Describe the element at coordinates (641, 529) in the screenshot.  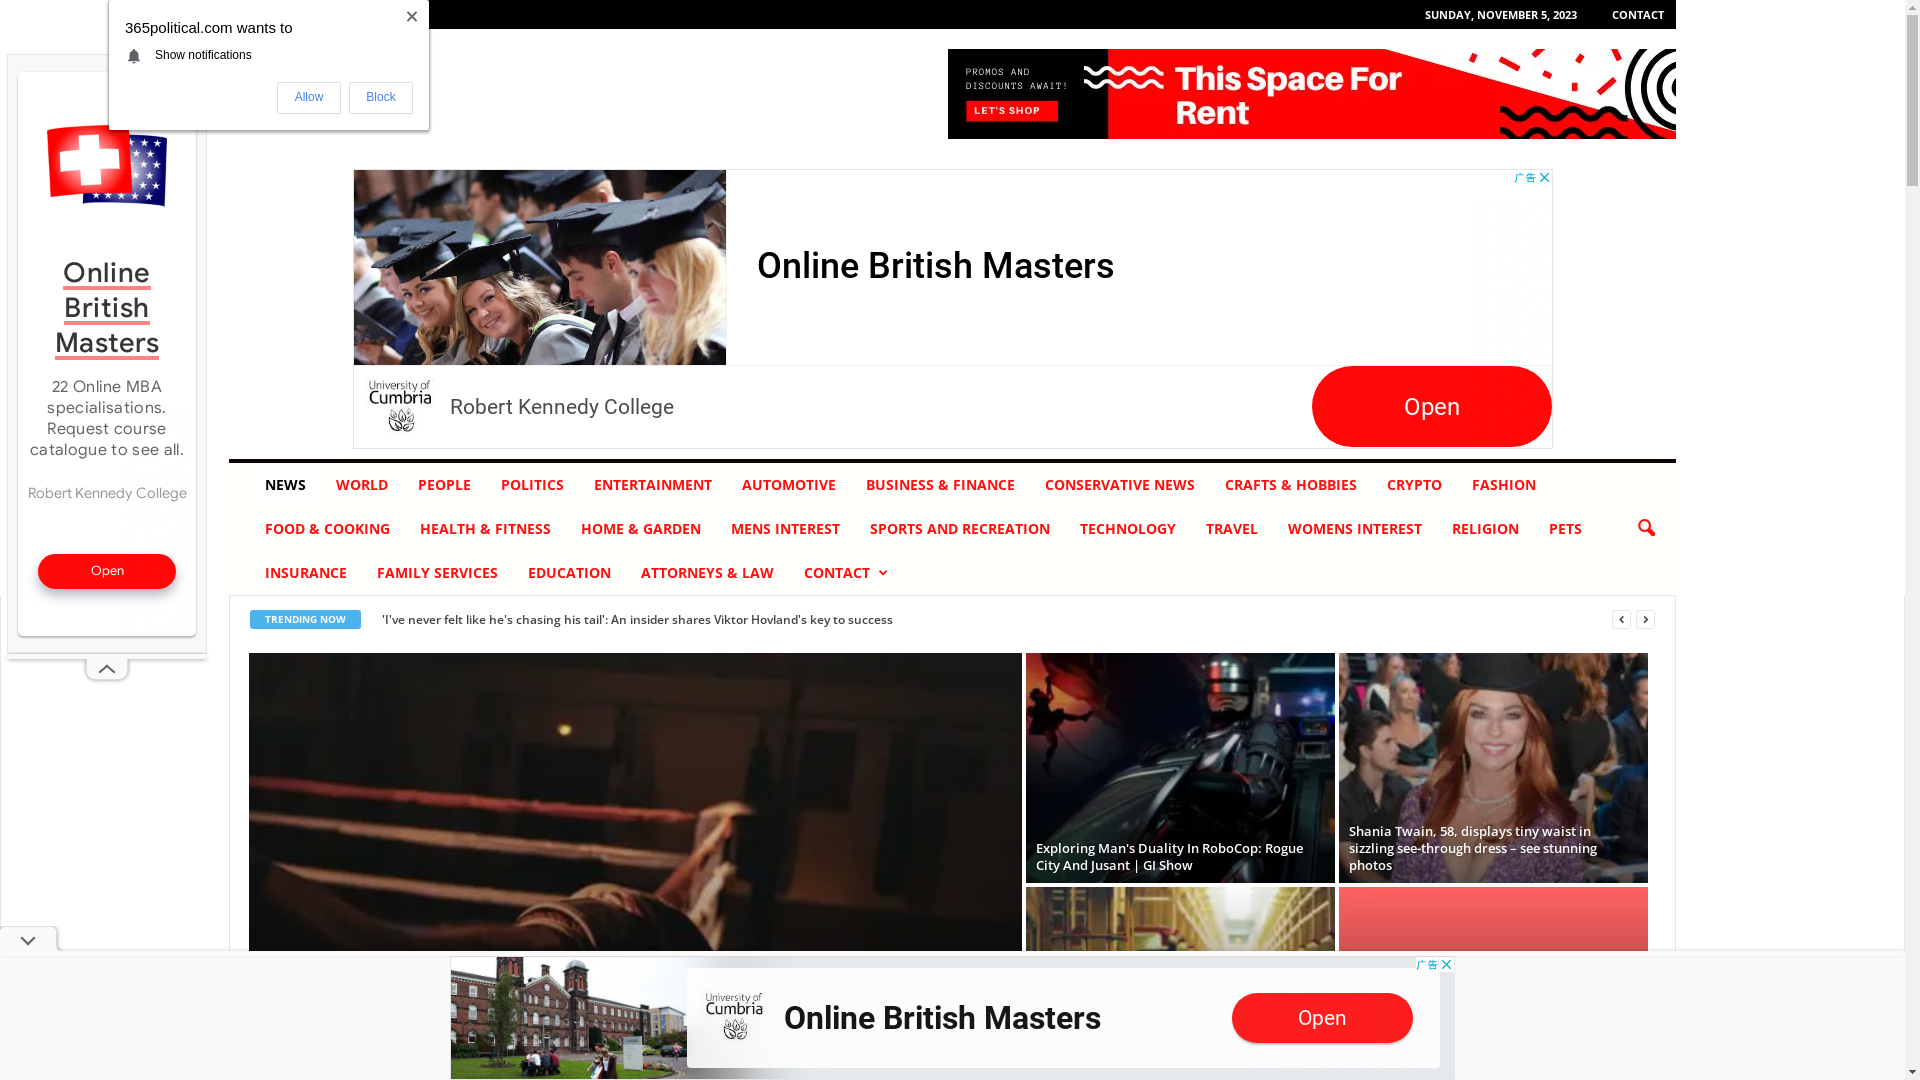
I see `HOME & GARDEN` at that location.